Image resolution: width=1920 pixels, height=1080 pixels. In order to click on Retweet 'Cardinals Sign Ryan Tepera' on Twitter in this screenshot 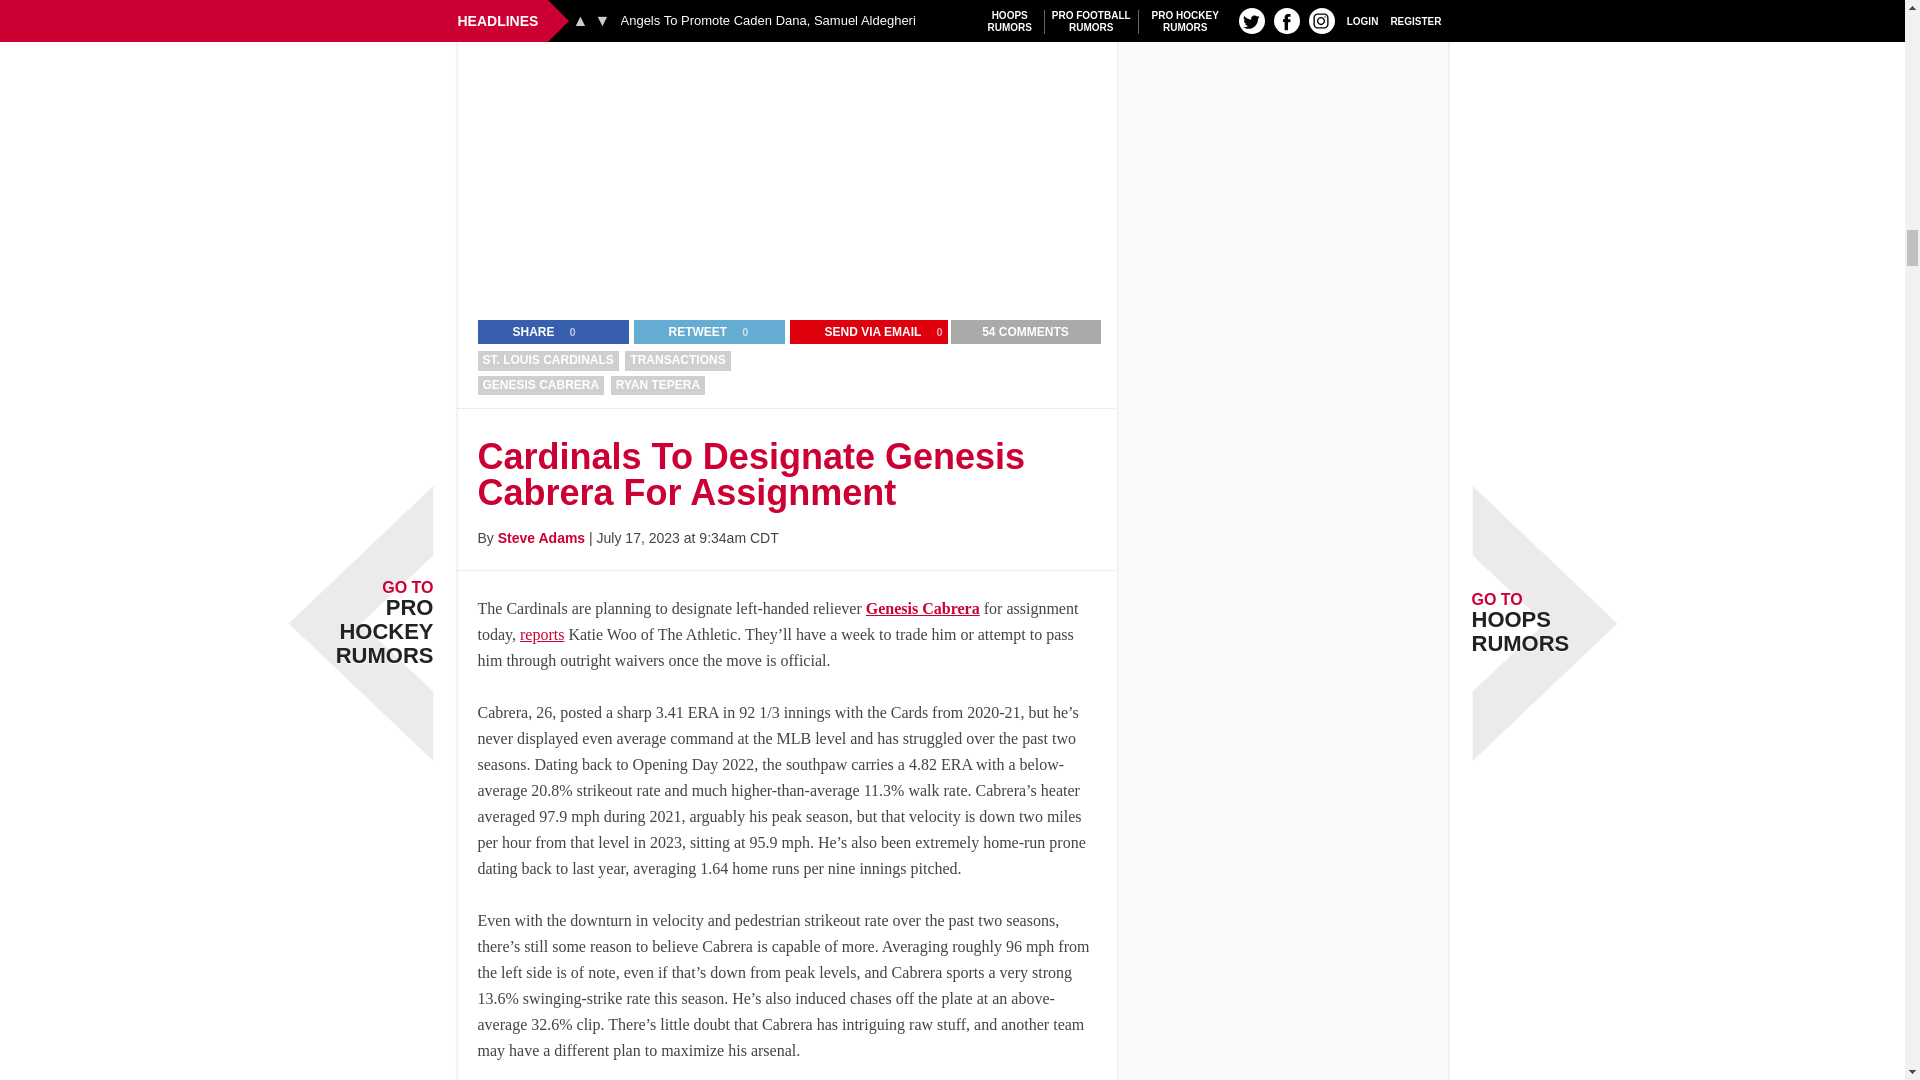, I will do `click(685, 332)`.